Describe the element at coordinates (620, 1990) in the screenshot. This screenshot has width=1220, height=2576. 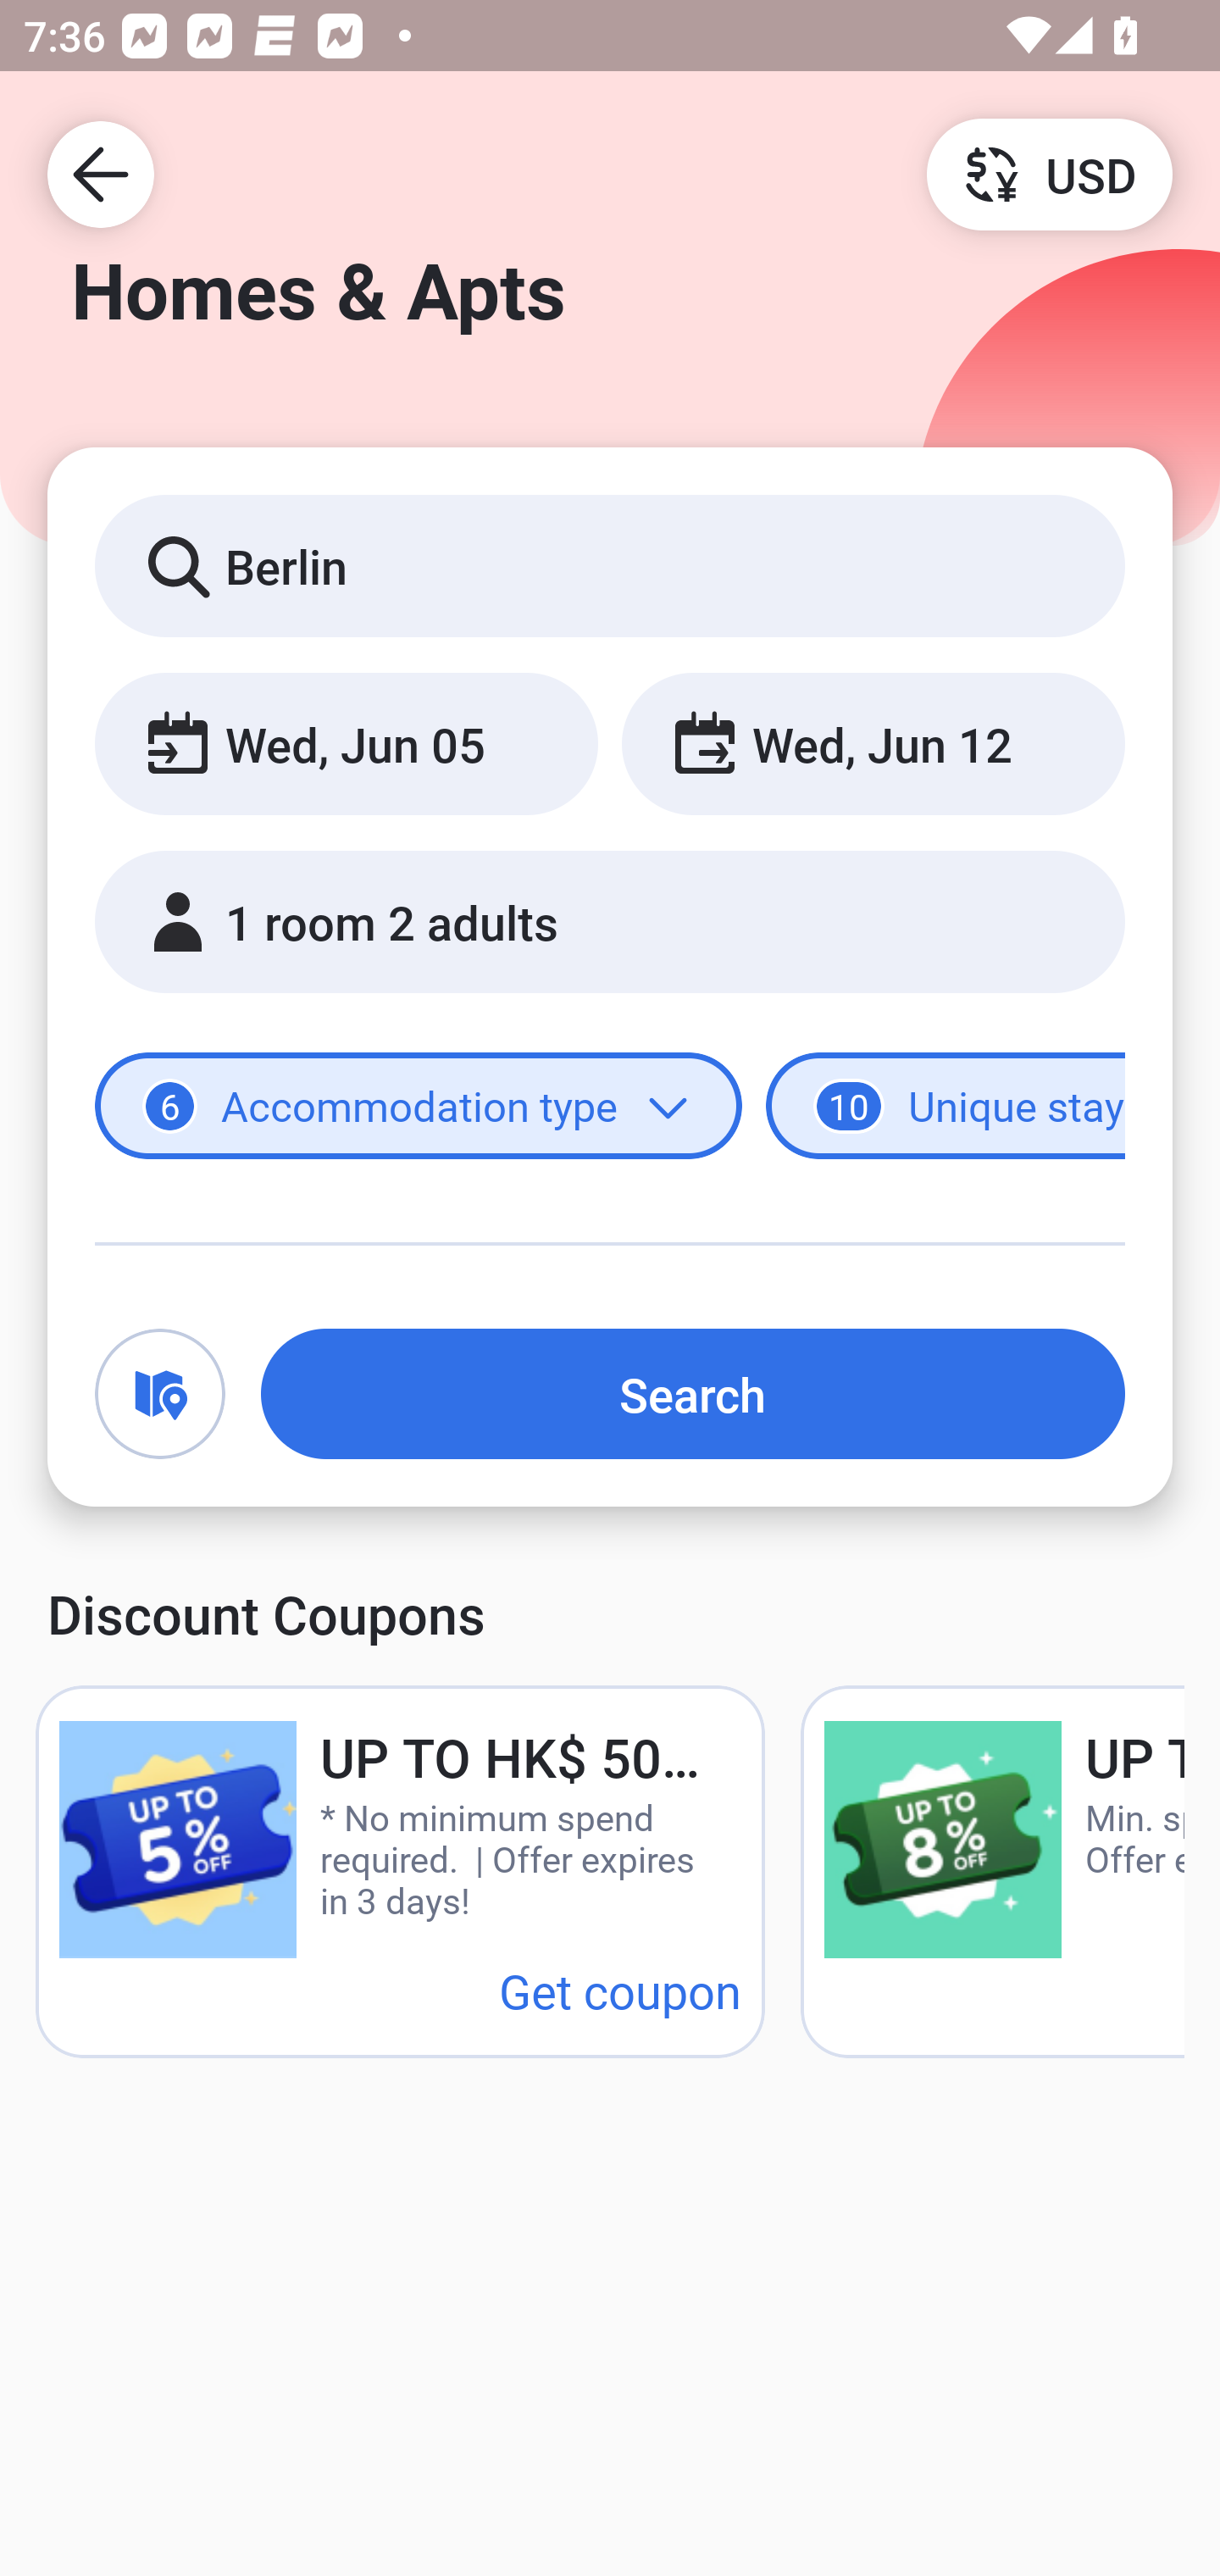
I see `Get coupon` at that location.